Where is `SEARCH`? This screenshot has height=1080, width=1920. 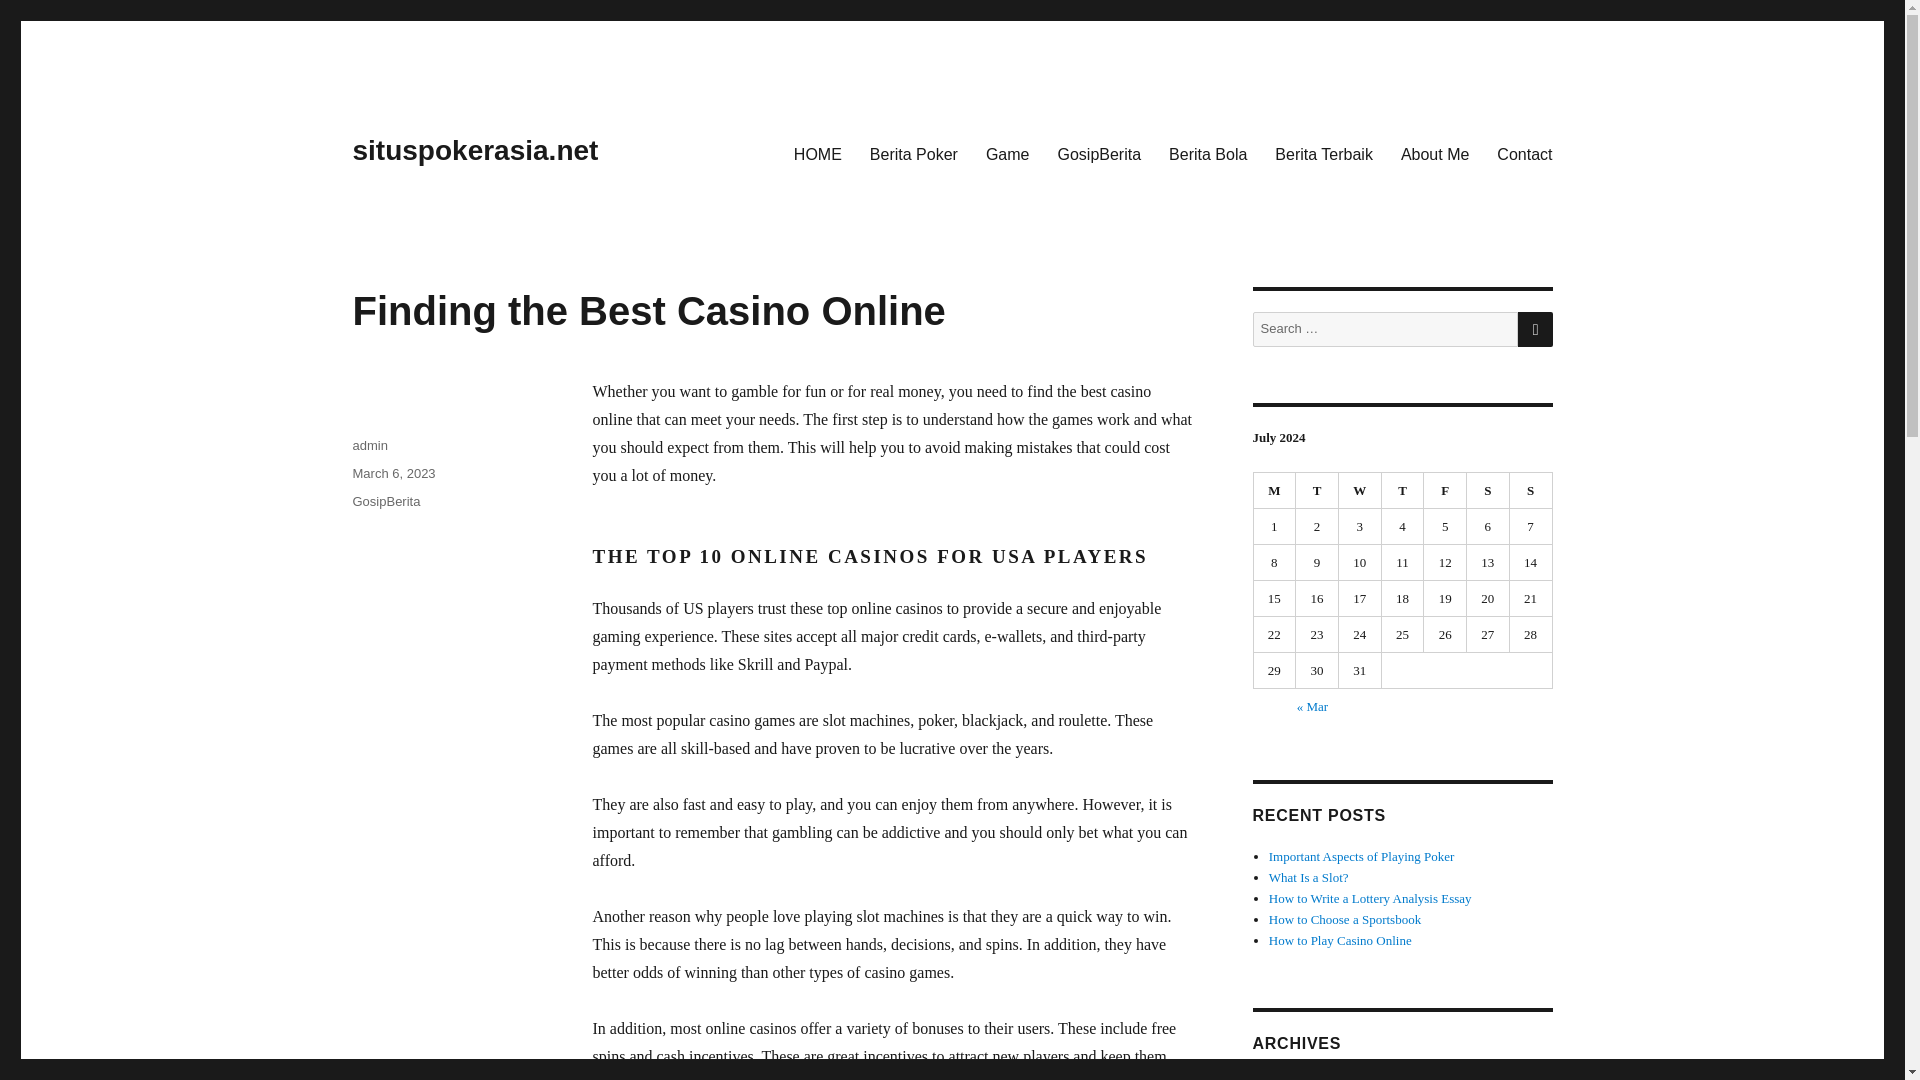
SEARCH is located at coordinates (1536, 329).